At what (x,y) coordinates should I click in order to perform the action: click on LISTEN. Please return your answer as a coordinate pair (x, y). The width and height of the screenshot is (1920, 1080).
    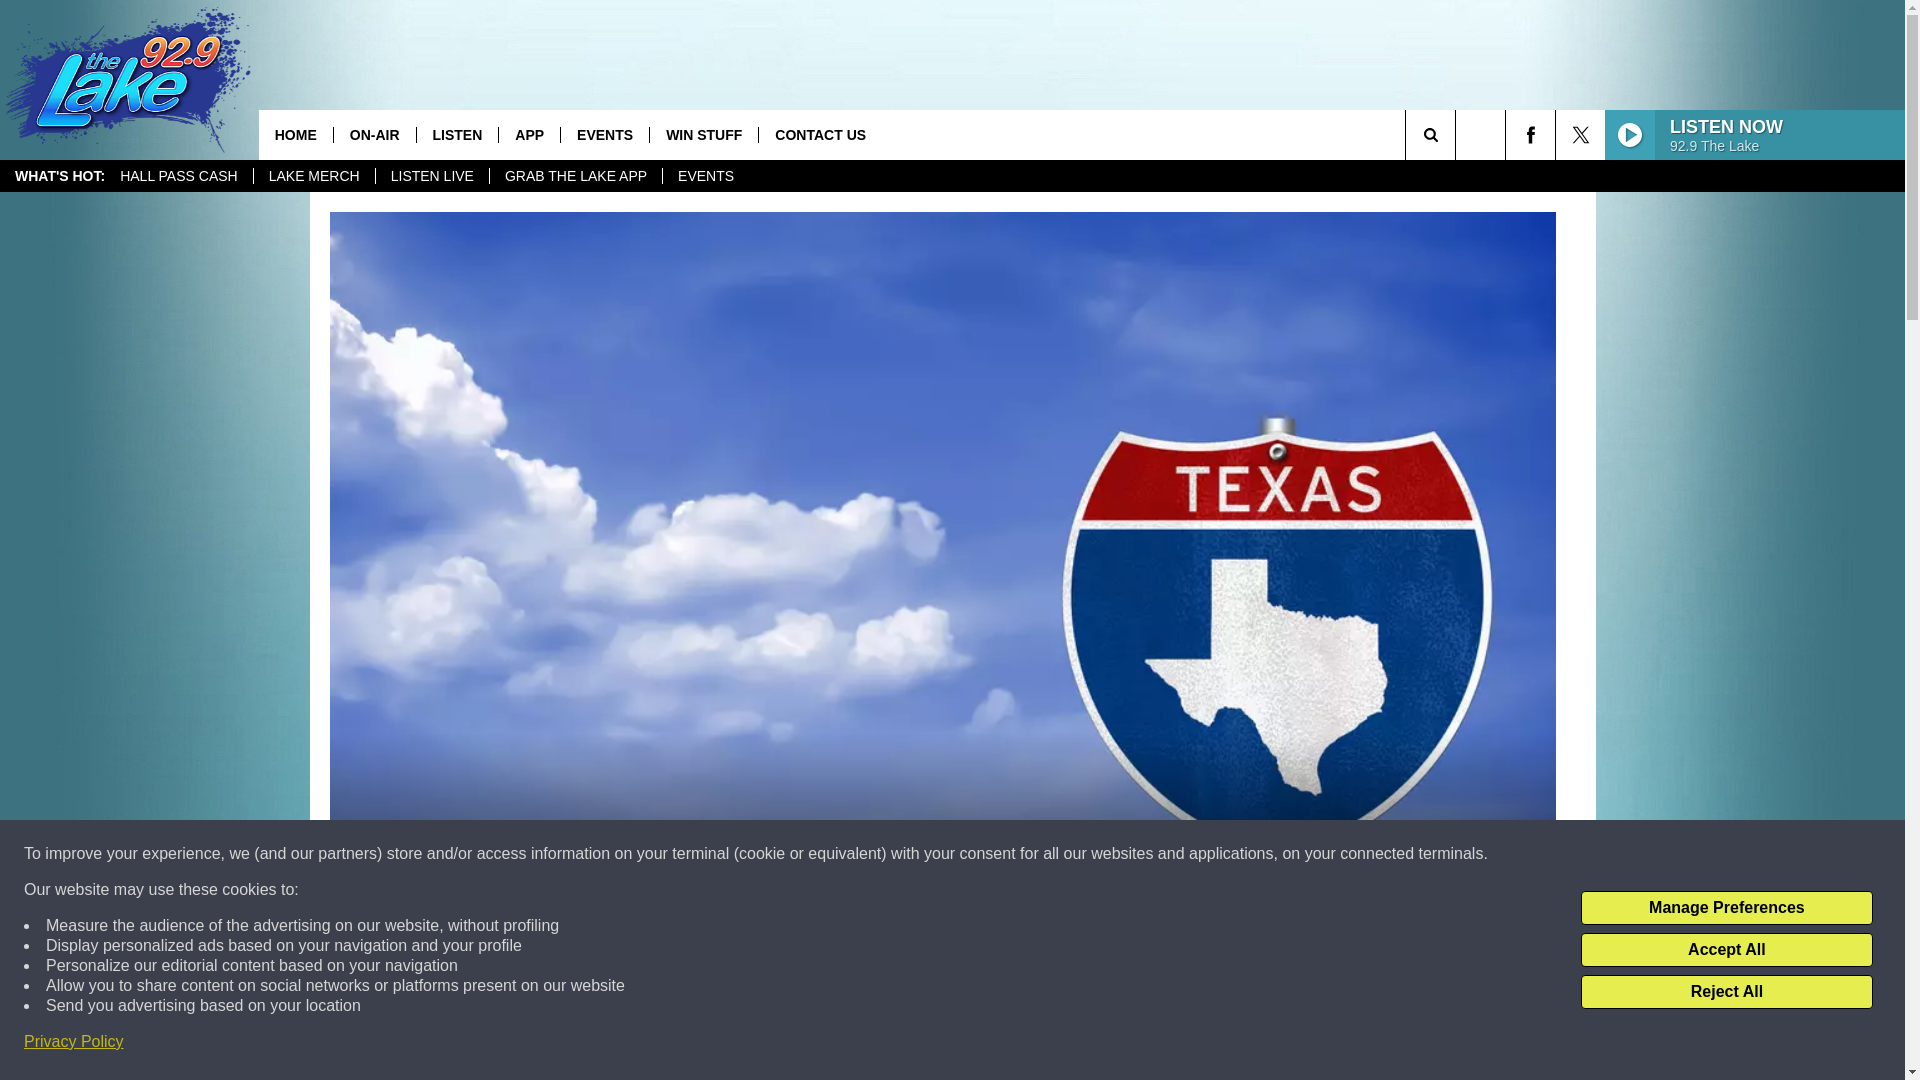
    Looking at the image, I should click on (458, 134).